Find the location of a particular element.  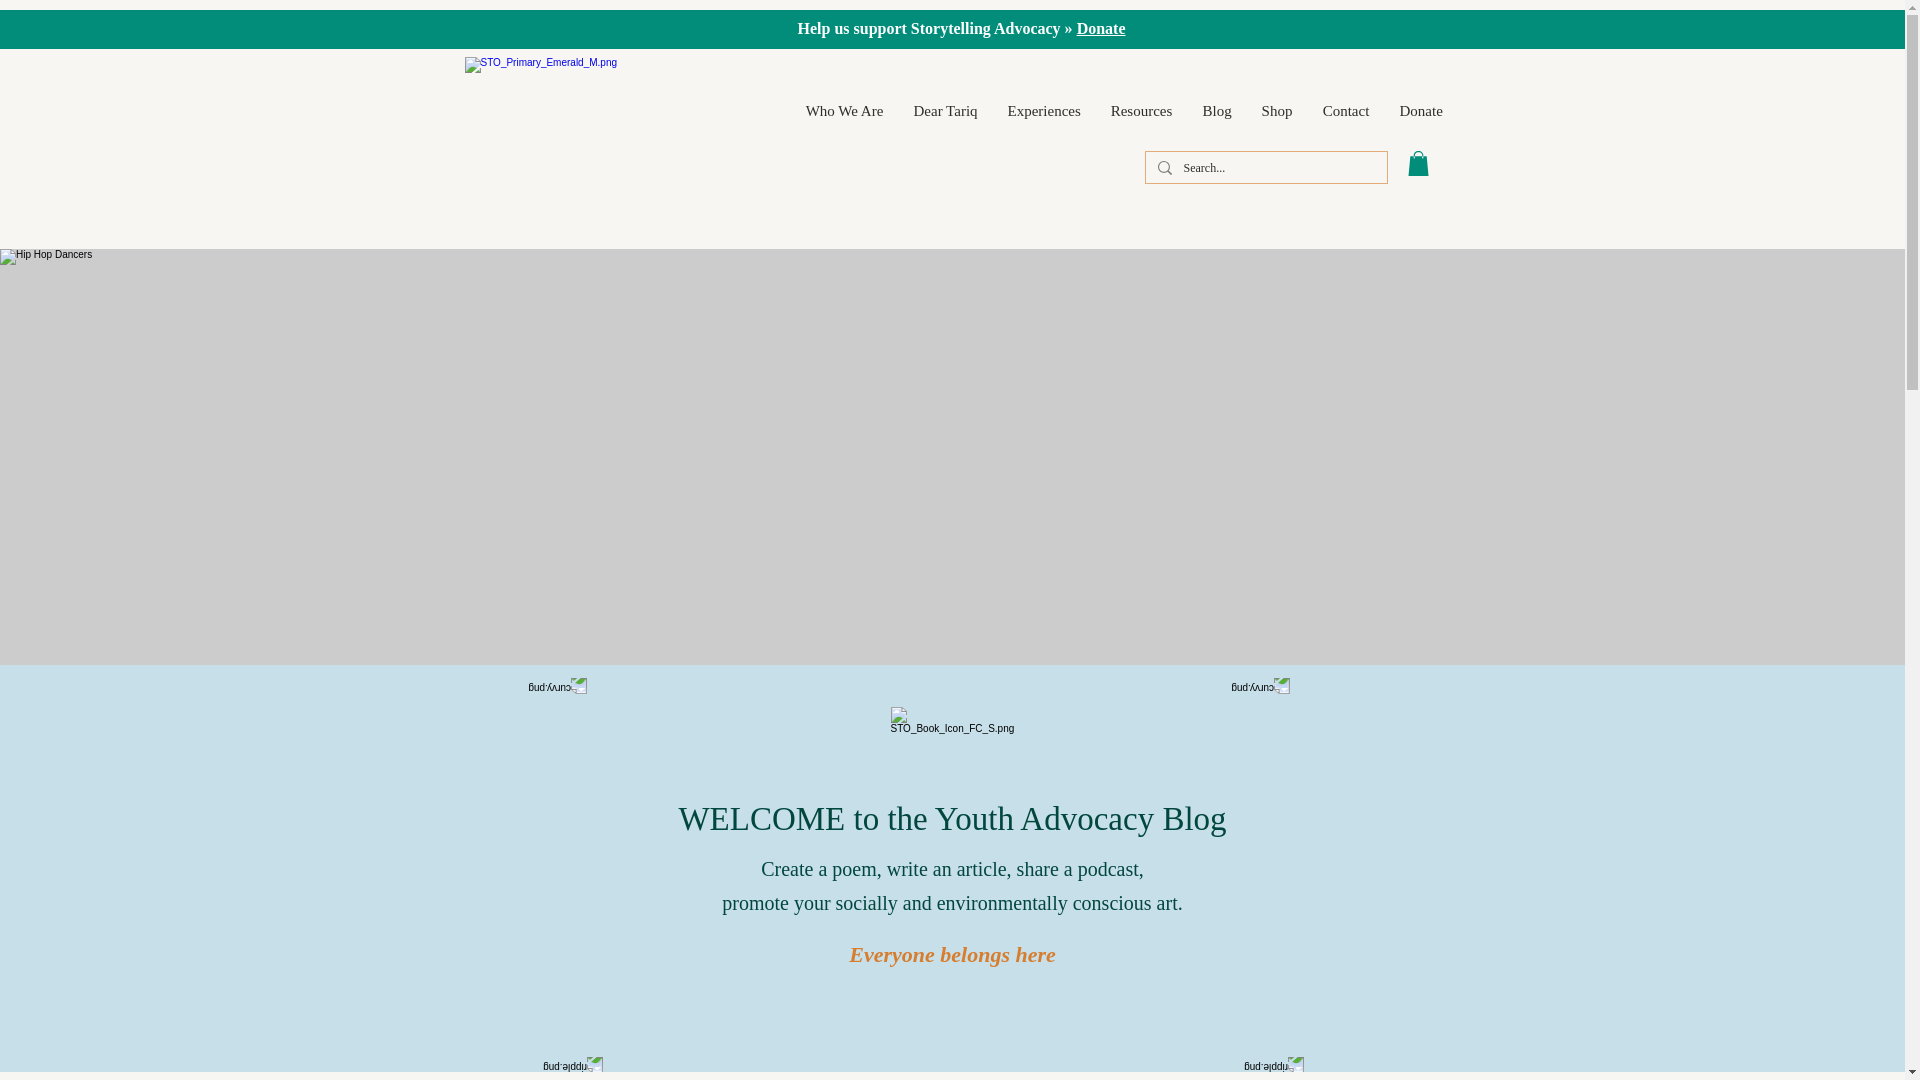

Dear Tariq is located at coordinates (945, 111).